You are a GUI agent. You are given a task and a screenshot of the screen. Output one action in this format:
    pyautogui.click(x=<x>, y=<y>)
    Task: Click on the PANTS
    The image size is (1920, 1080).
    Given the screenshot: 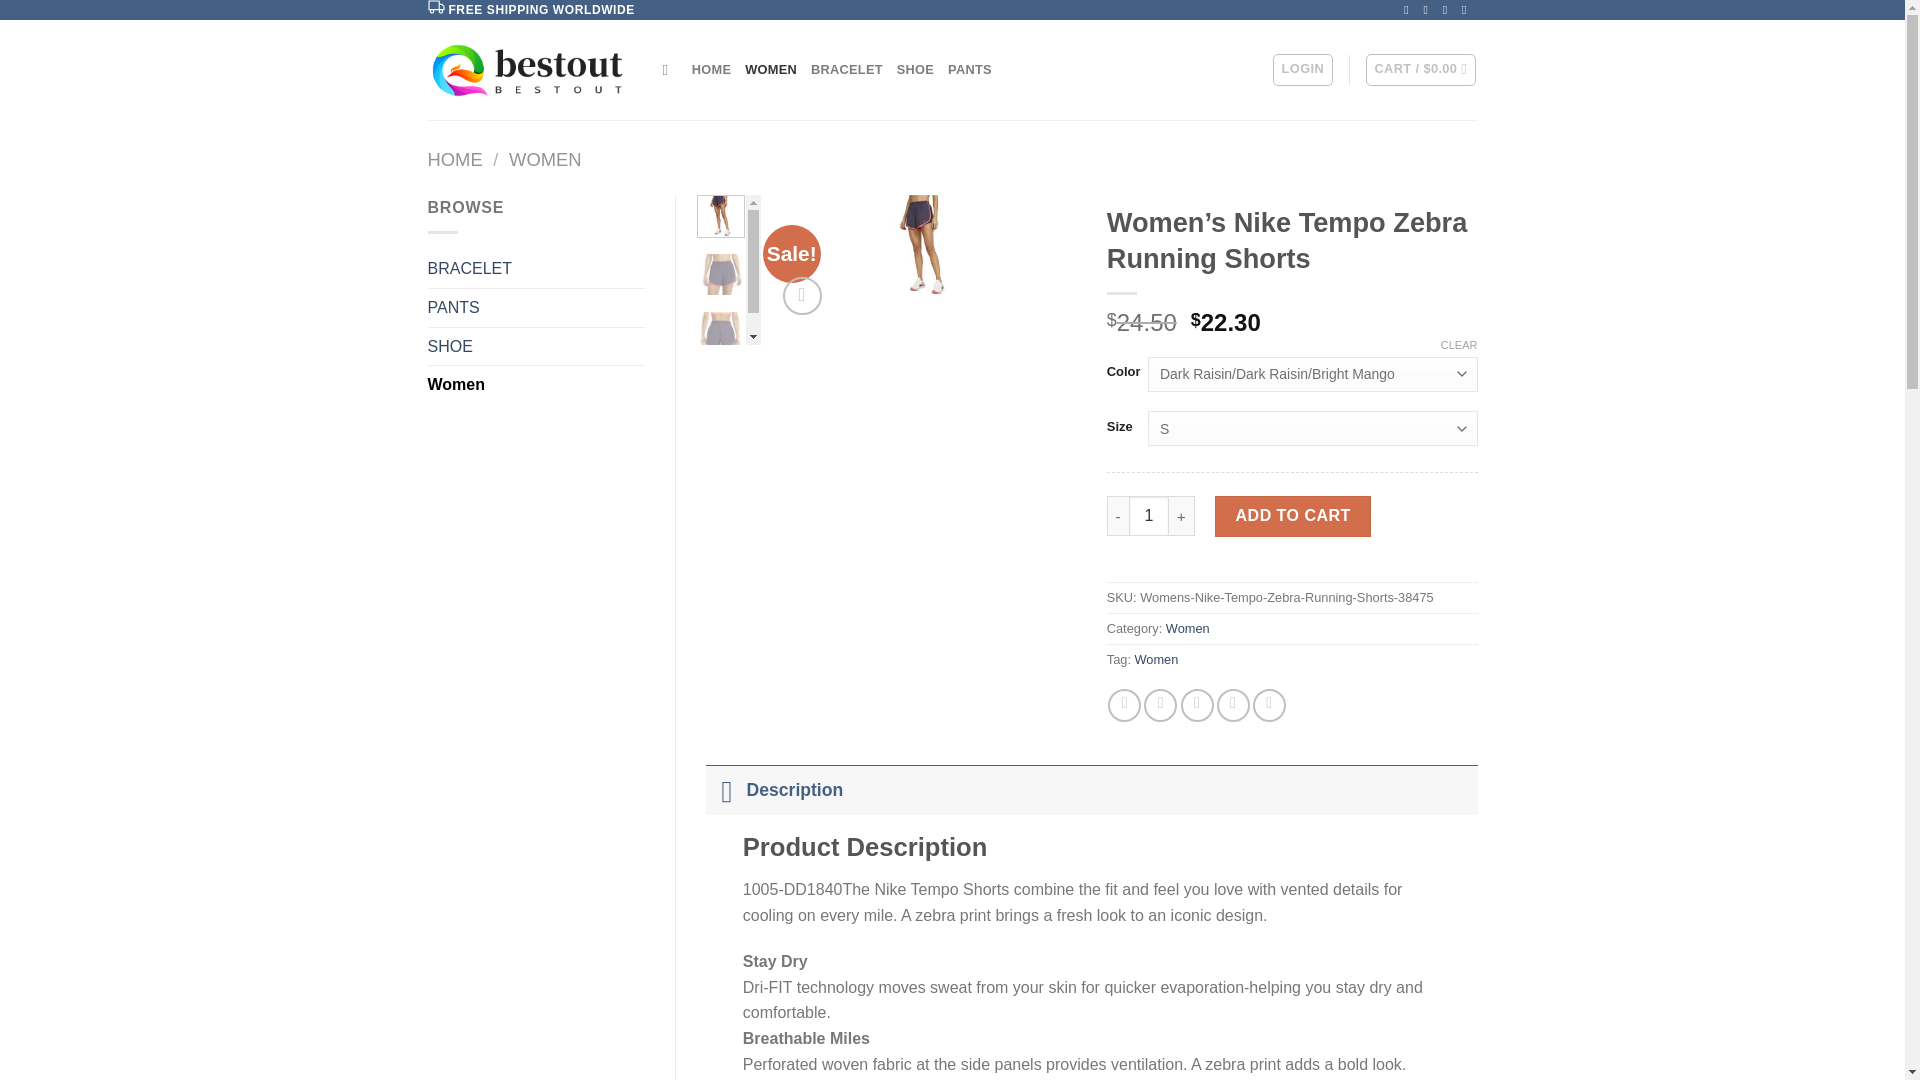 What is the action you would take?
    pyautogui.click(x=536, y=308)
    